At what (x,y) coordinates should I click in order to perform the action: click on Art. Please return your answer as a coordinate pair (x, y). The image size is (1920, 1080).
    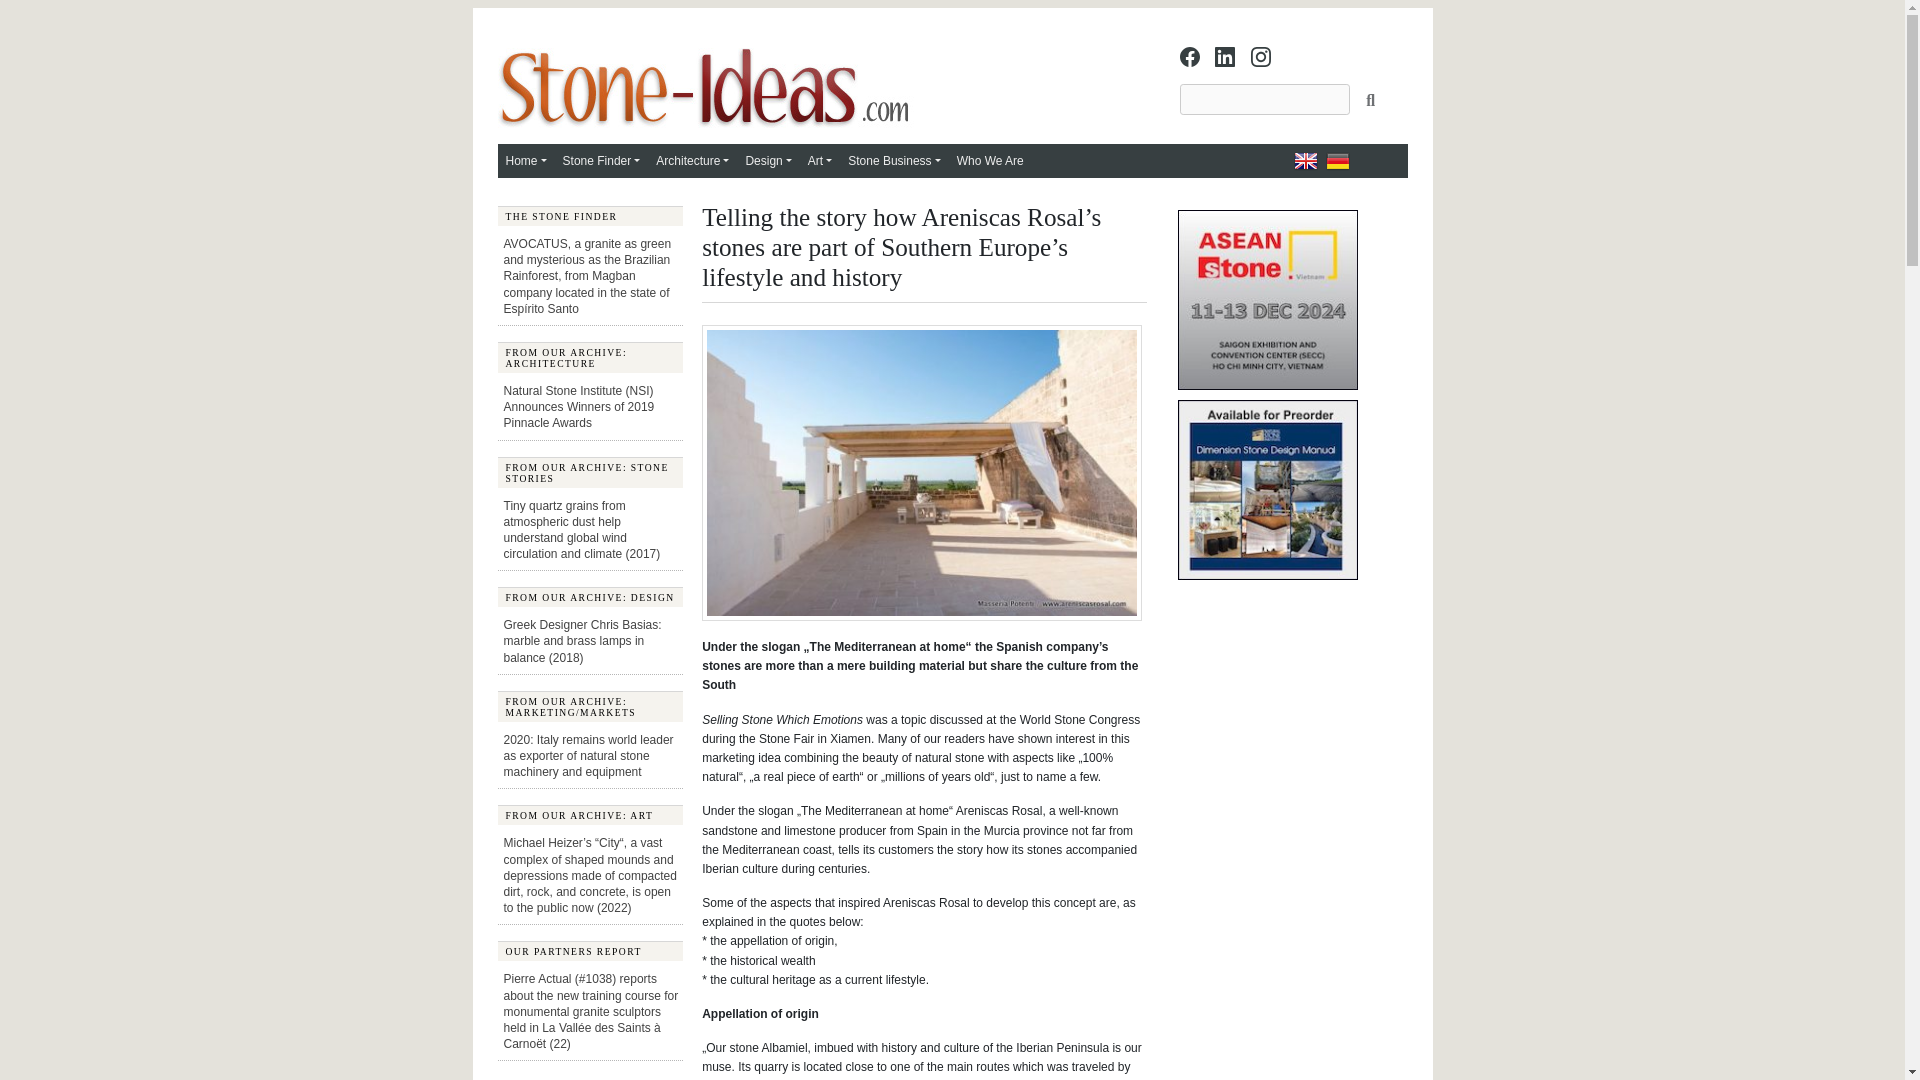
    Looking at the image, I should click on (820, 160).